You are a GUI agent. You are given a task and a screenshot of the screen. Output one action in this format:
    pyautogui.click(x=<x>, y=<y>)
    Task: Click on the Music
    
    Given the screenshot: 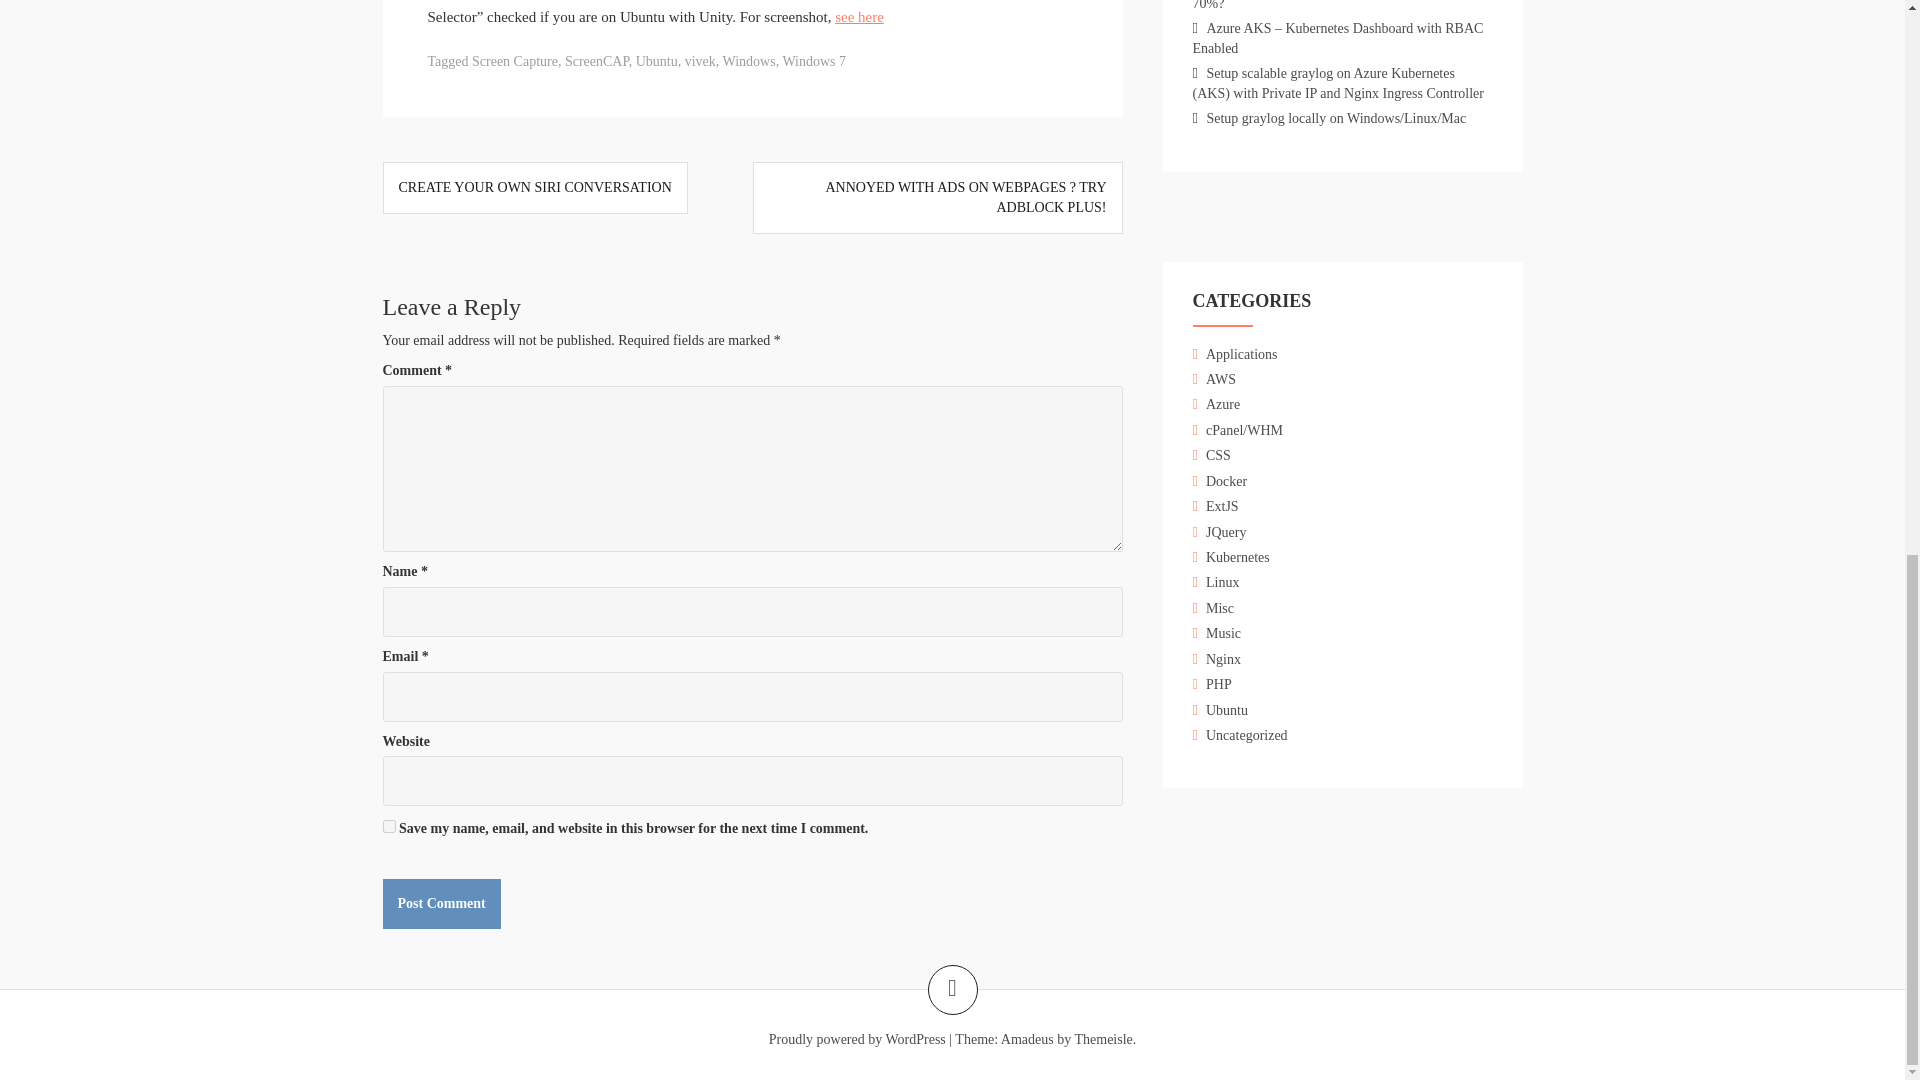 What is the action you would take?
    pyautogui.click(x=1222, y=634)
    